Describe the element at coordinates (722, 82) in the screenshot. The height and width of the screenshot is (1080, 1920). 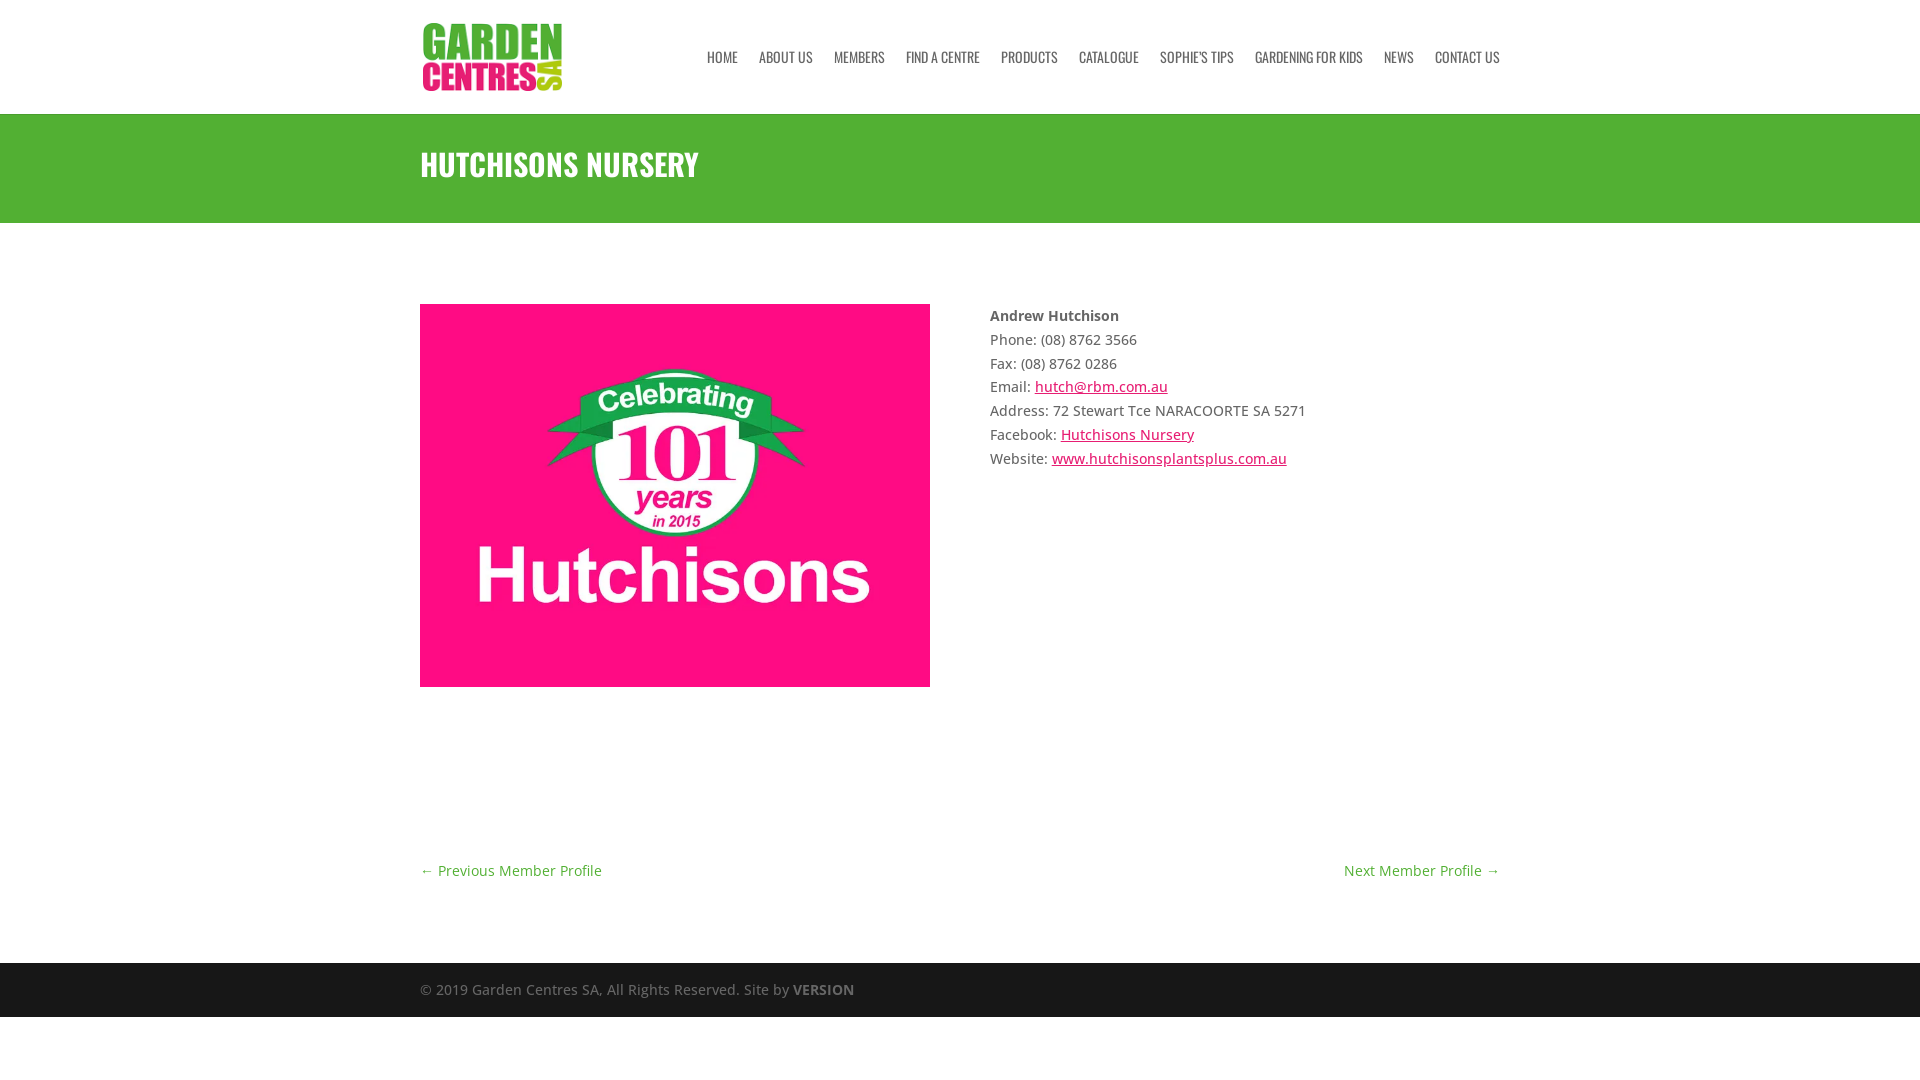
I see `HOME` at that location.